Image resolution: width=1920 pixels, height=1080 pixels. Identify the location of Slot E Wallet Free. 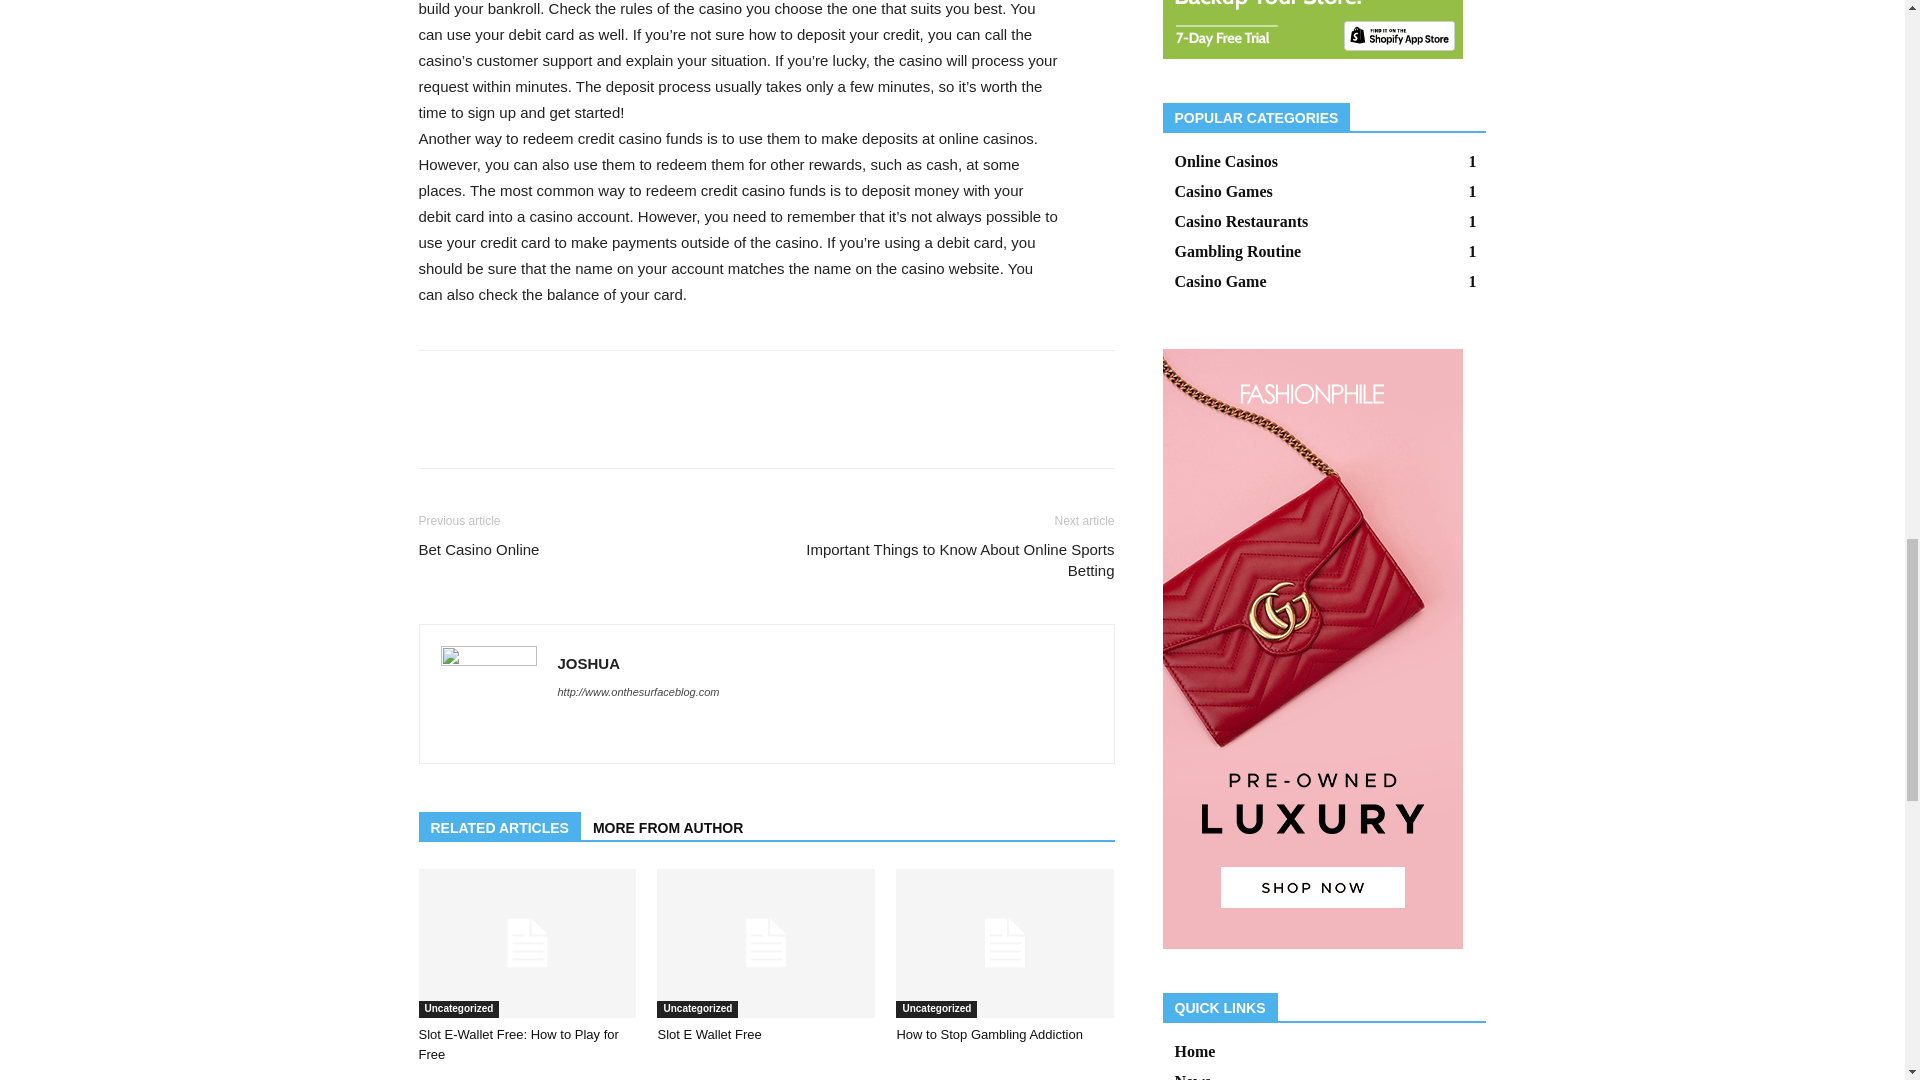
(708, 1034).